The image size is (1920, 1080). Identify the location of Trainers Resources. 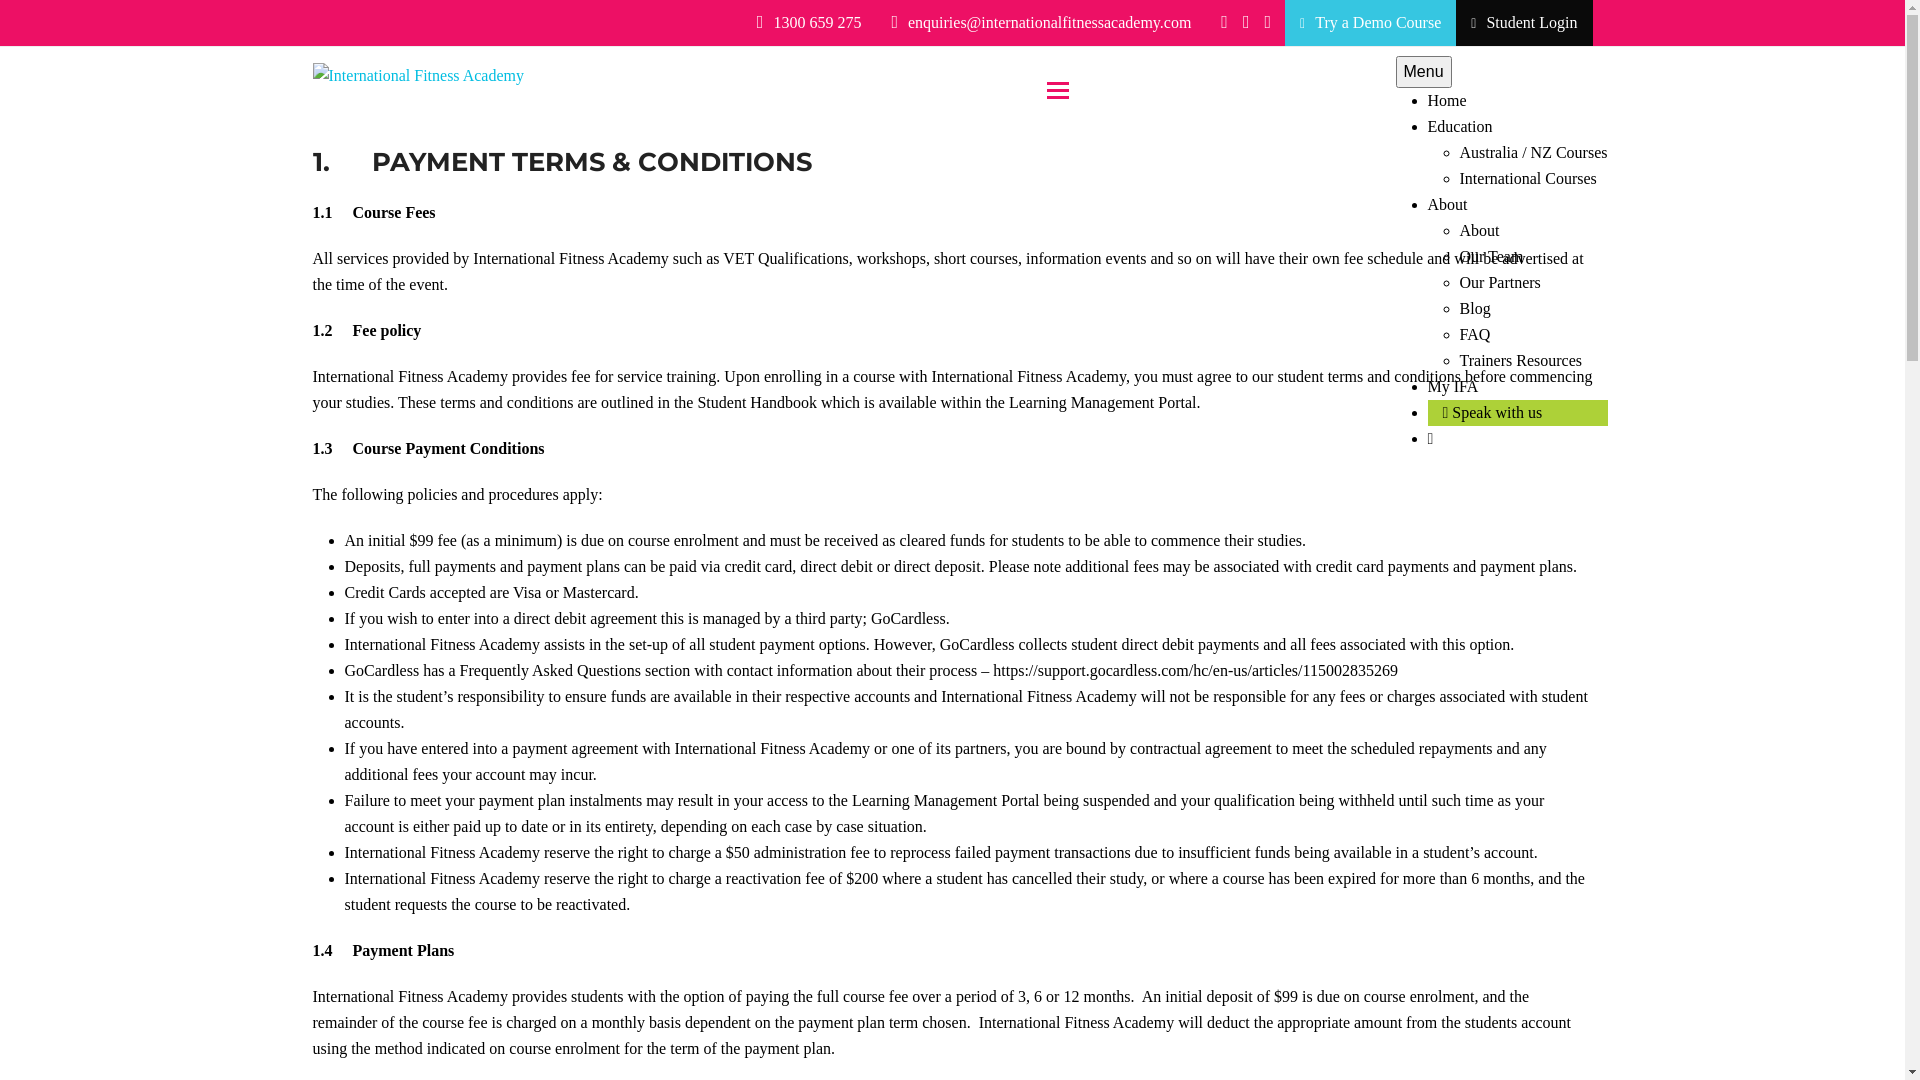
(1522, 360).